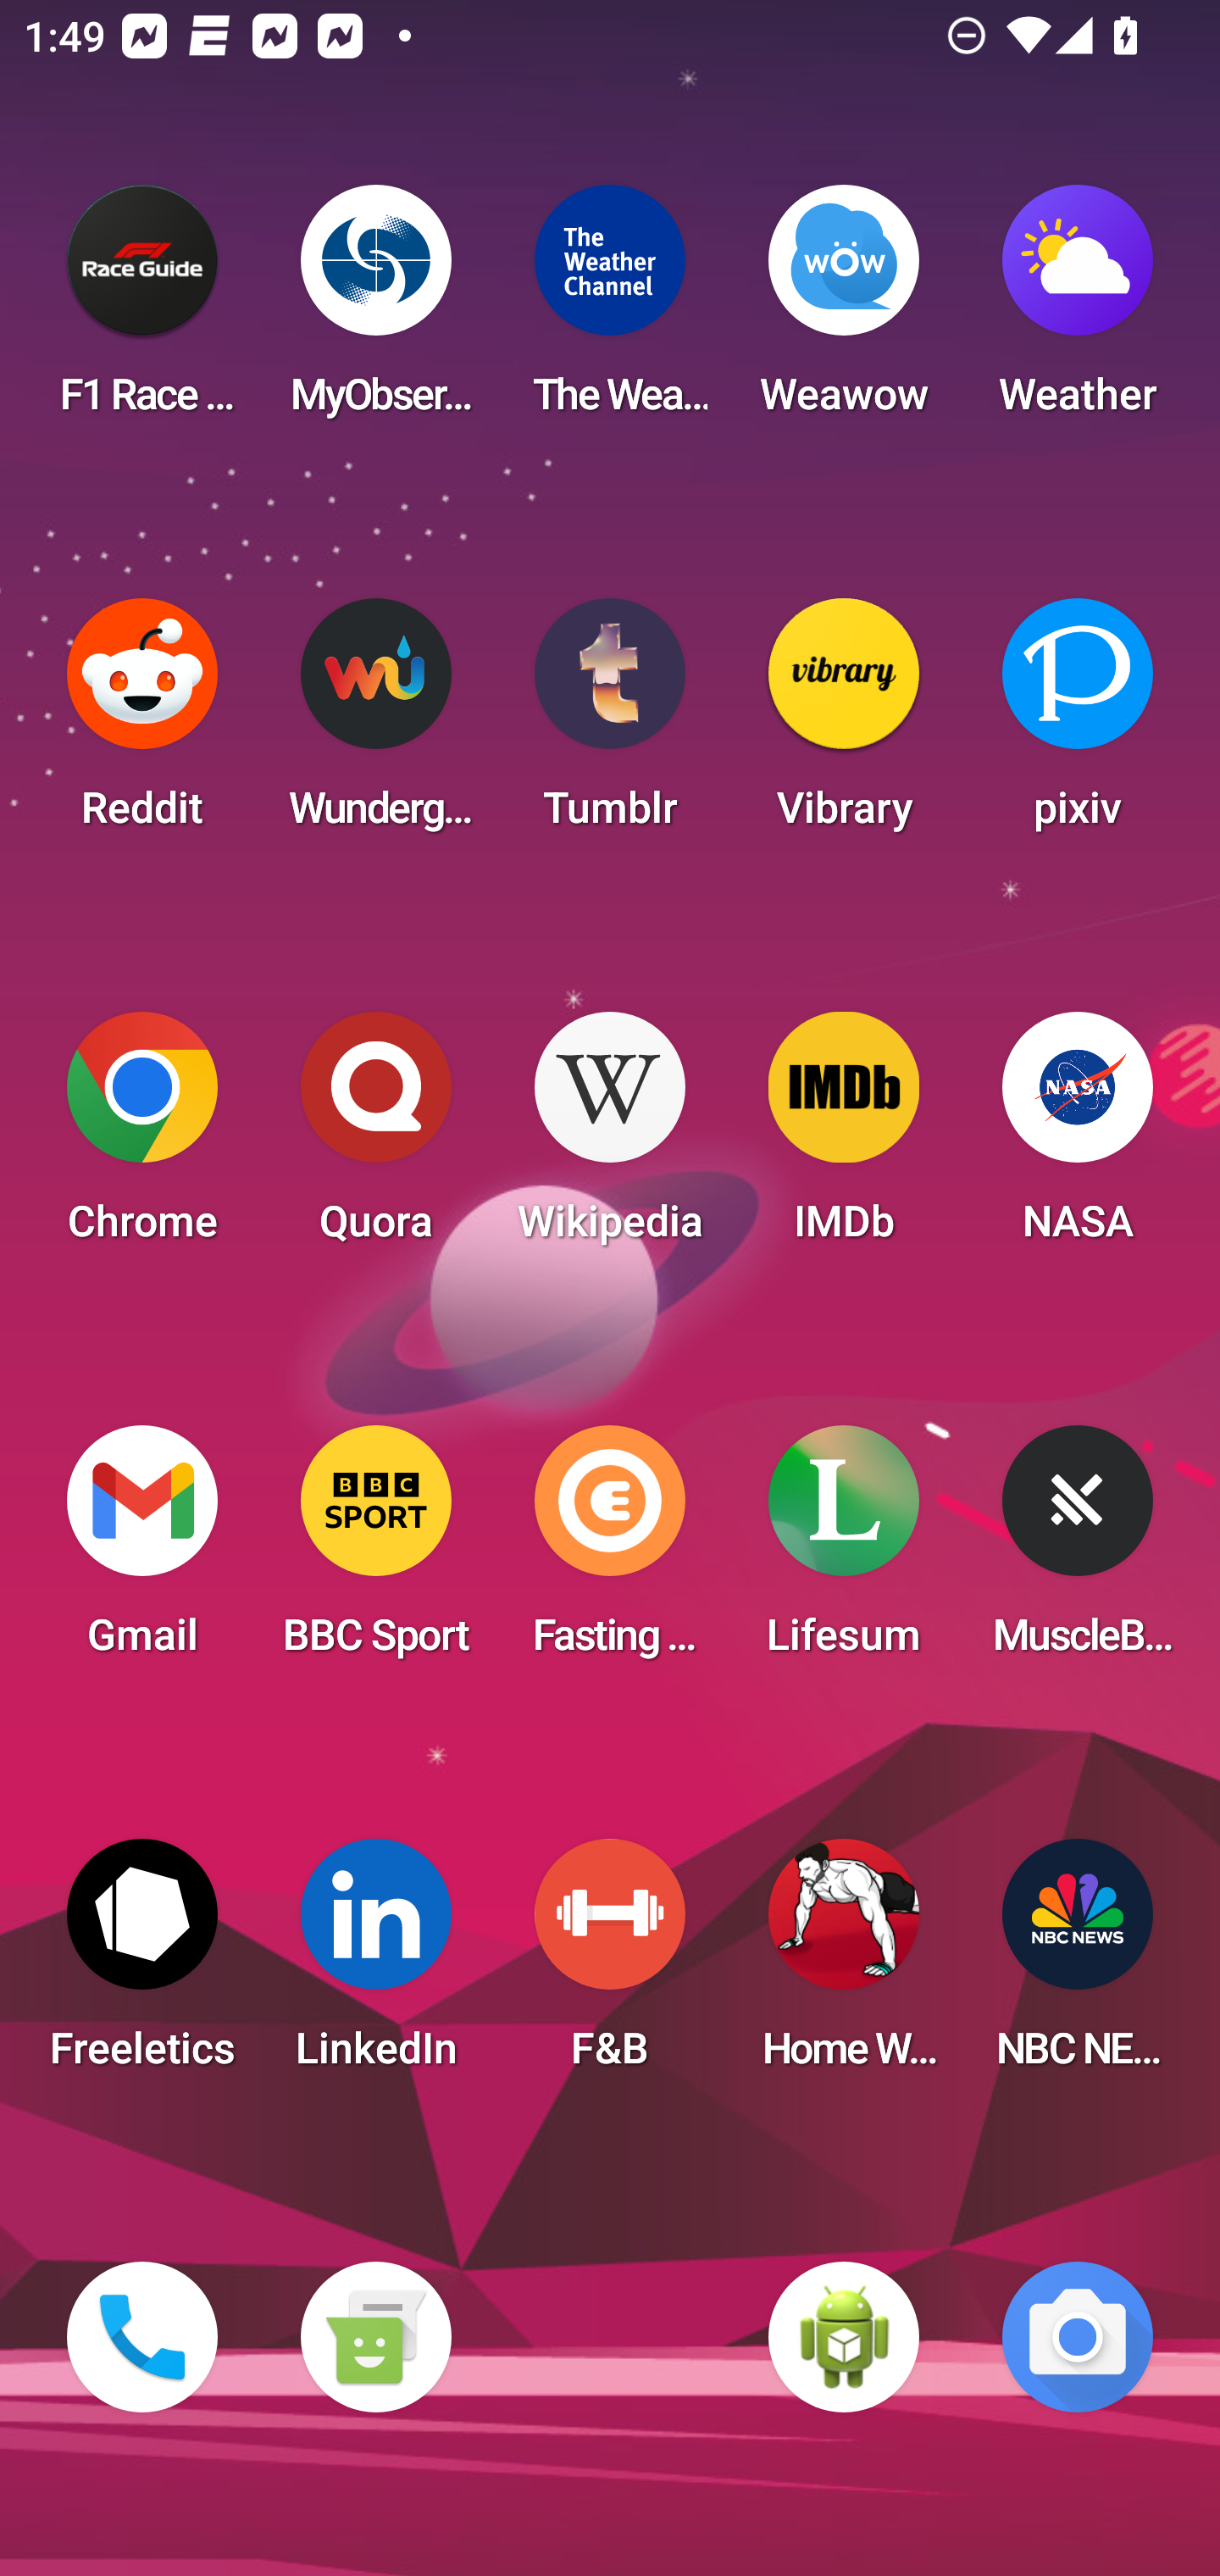  What do you see at coordinates (844, 2337) in the screenshot?
I see `WebView Browser Tester` at bounding box center [844, 2337].